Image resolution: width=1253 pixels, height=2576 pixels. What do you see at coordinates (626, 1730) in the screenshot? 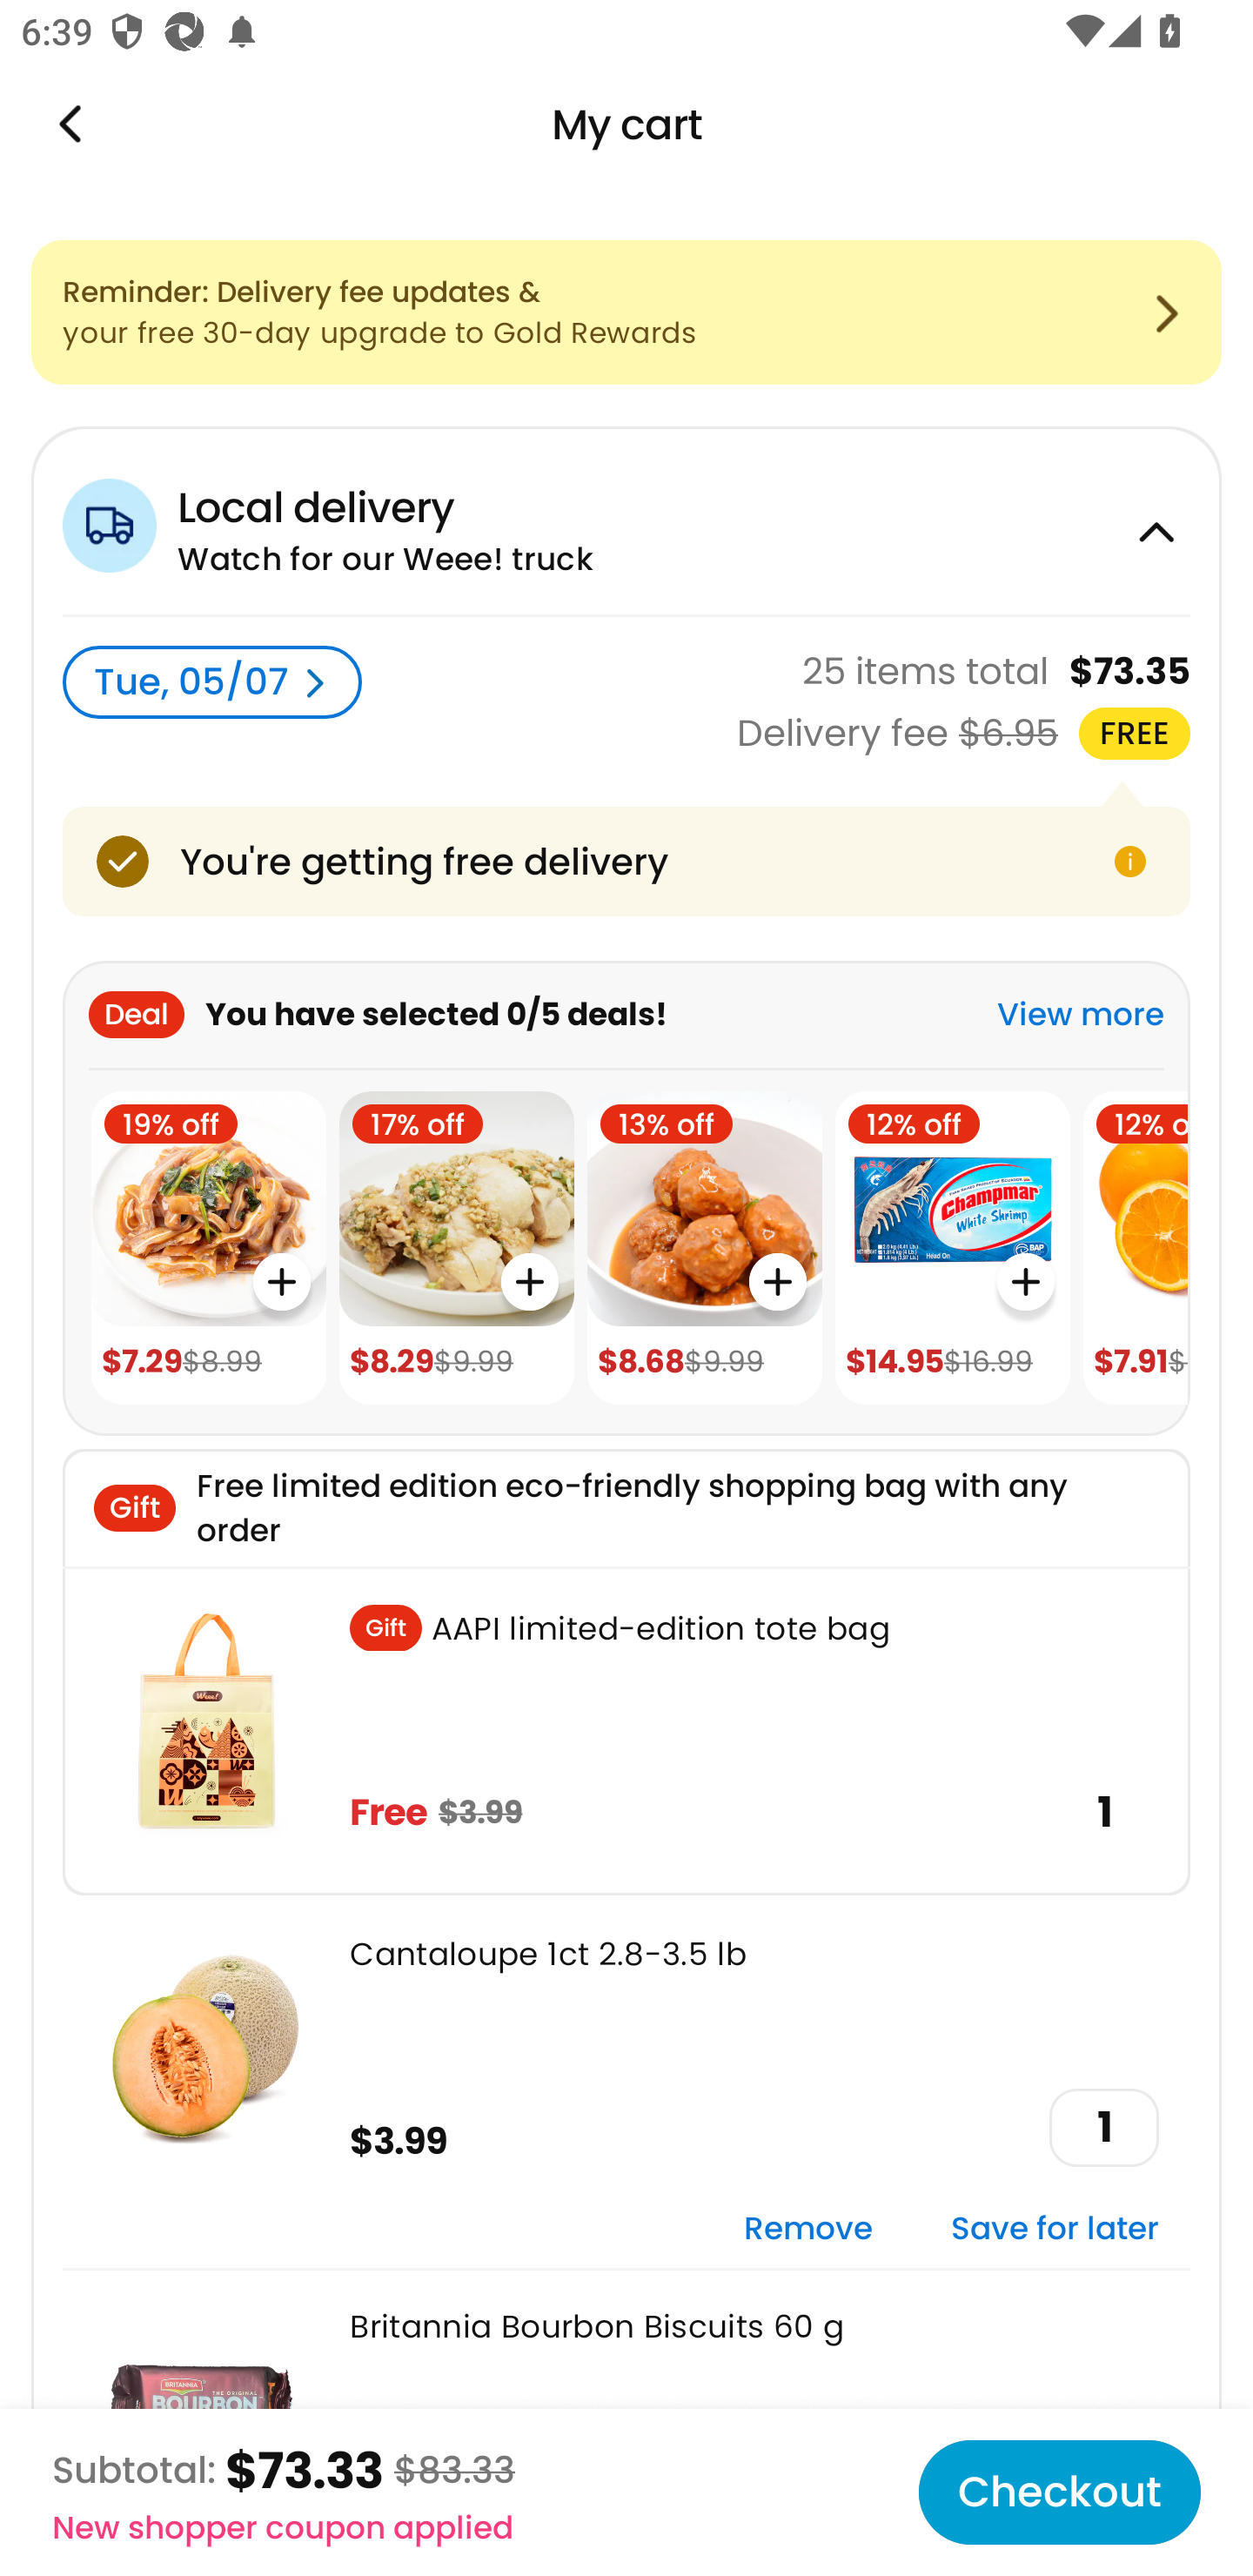
I see `. AAPI limited-edition tote bag Free $3.99 1` at bounding box center [626, 1730].